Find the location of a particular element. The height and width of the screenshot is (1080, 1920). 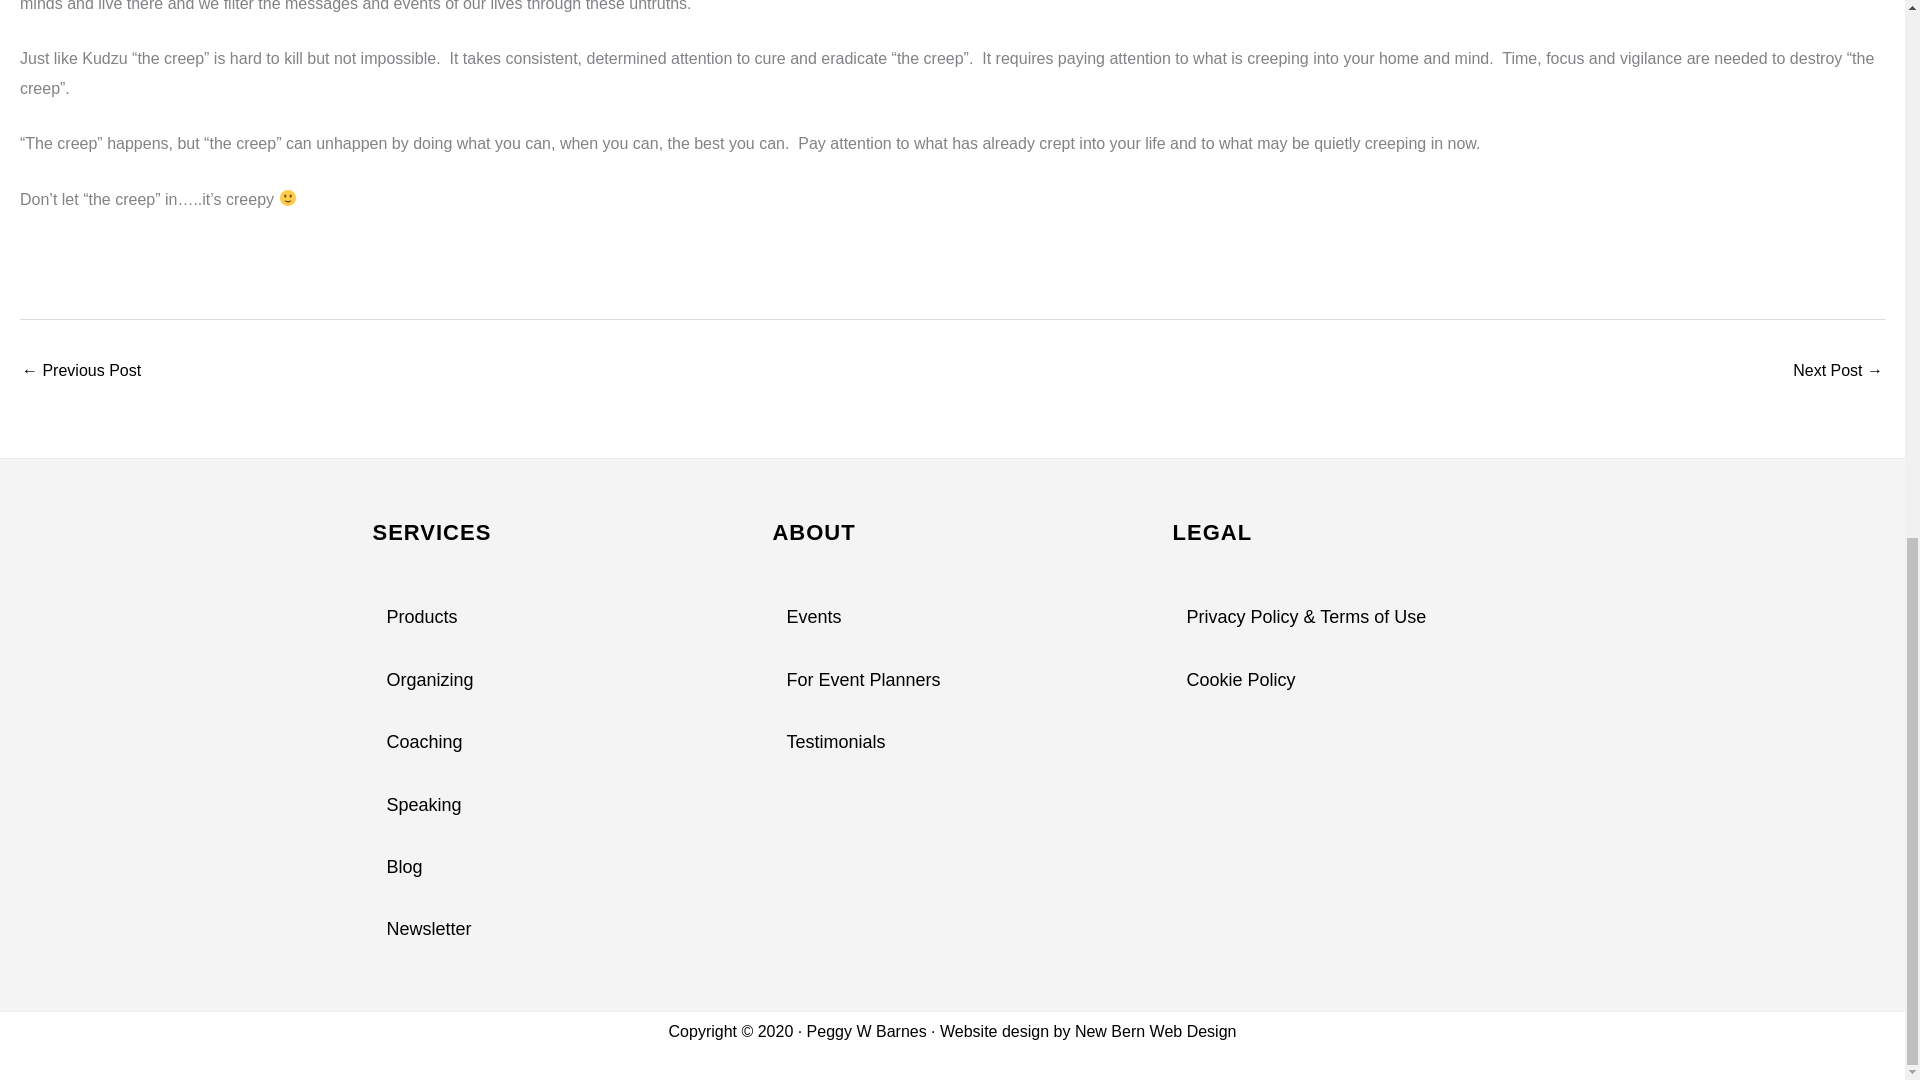

New Bern Web Design is located at coordinates (1156, 1031).